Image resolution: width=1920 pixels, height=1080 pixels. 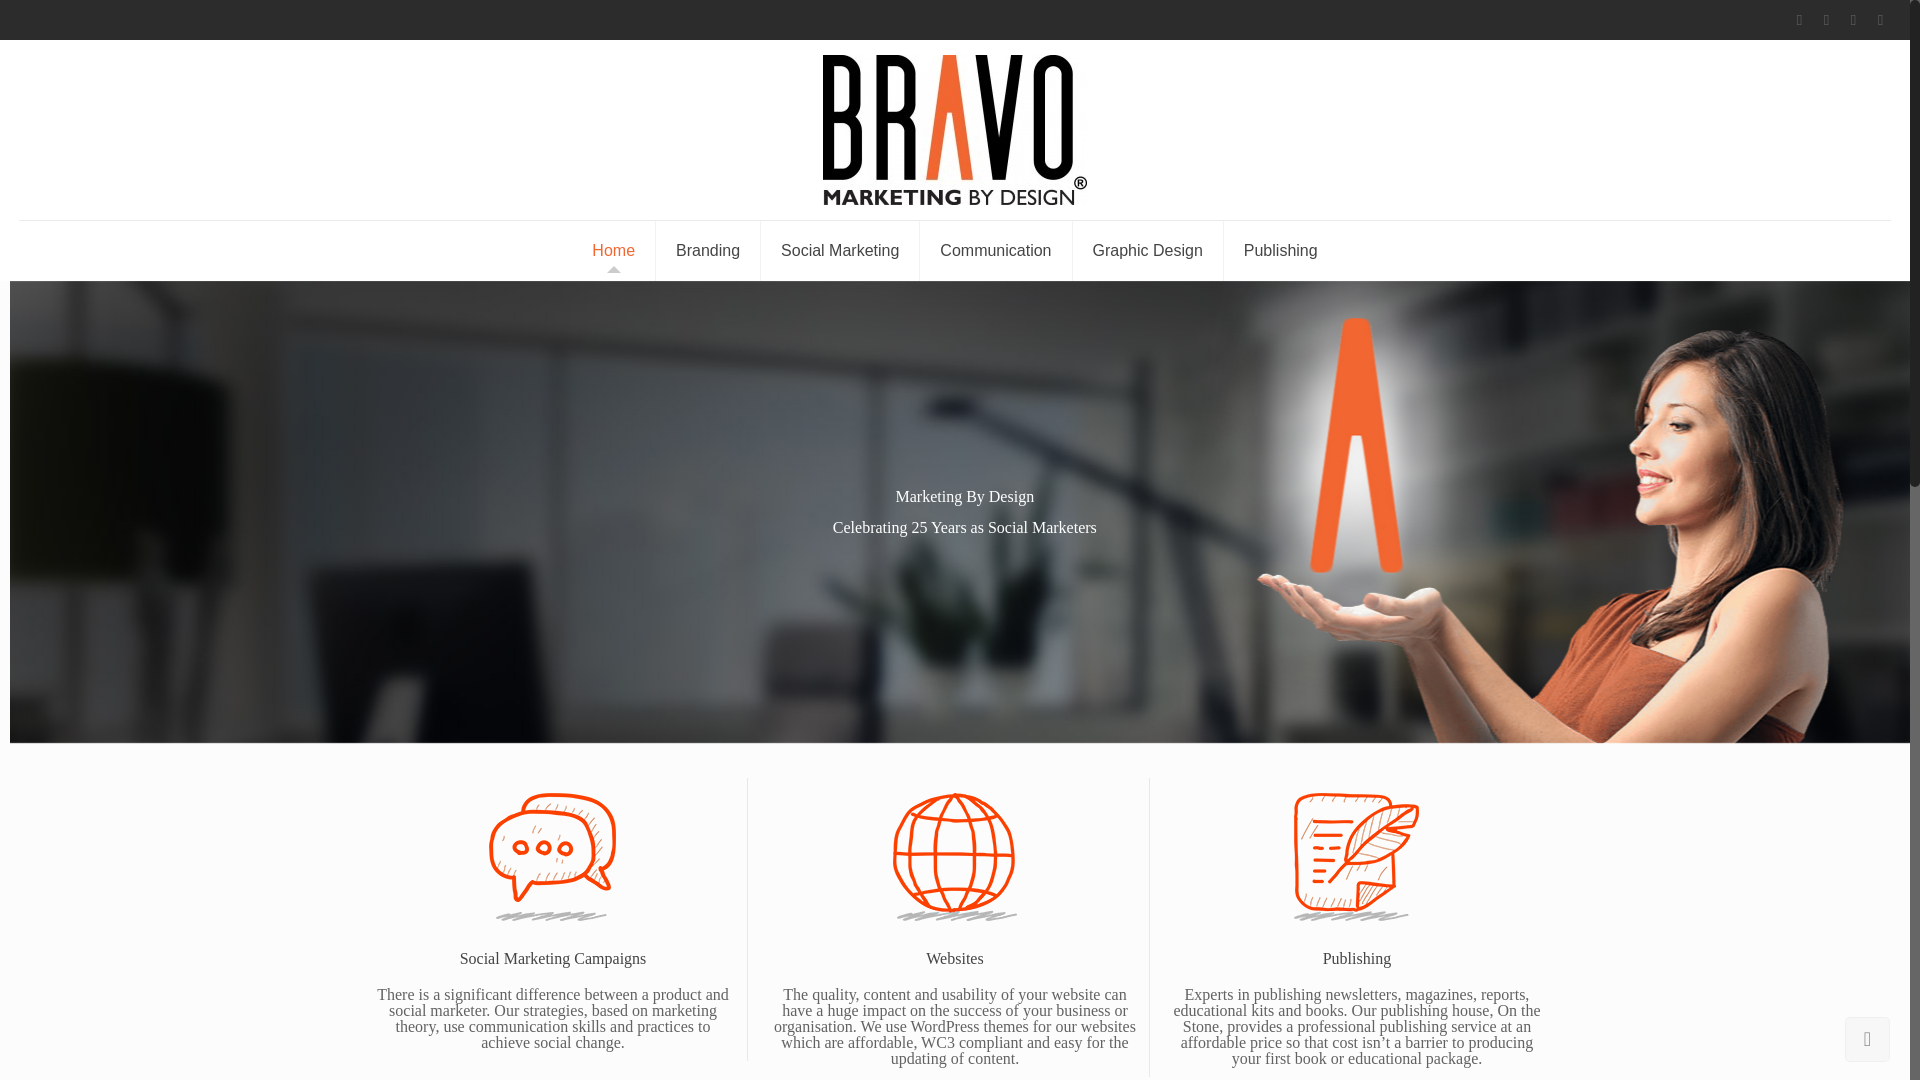 I want to click on Communication, so click(x=995, y=250).